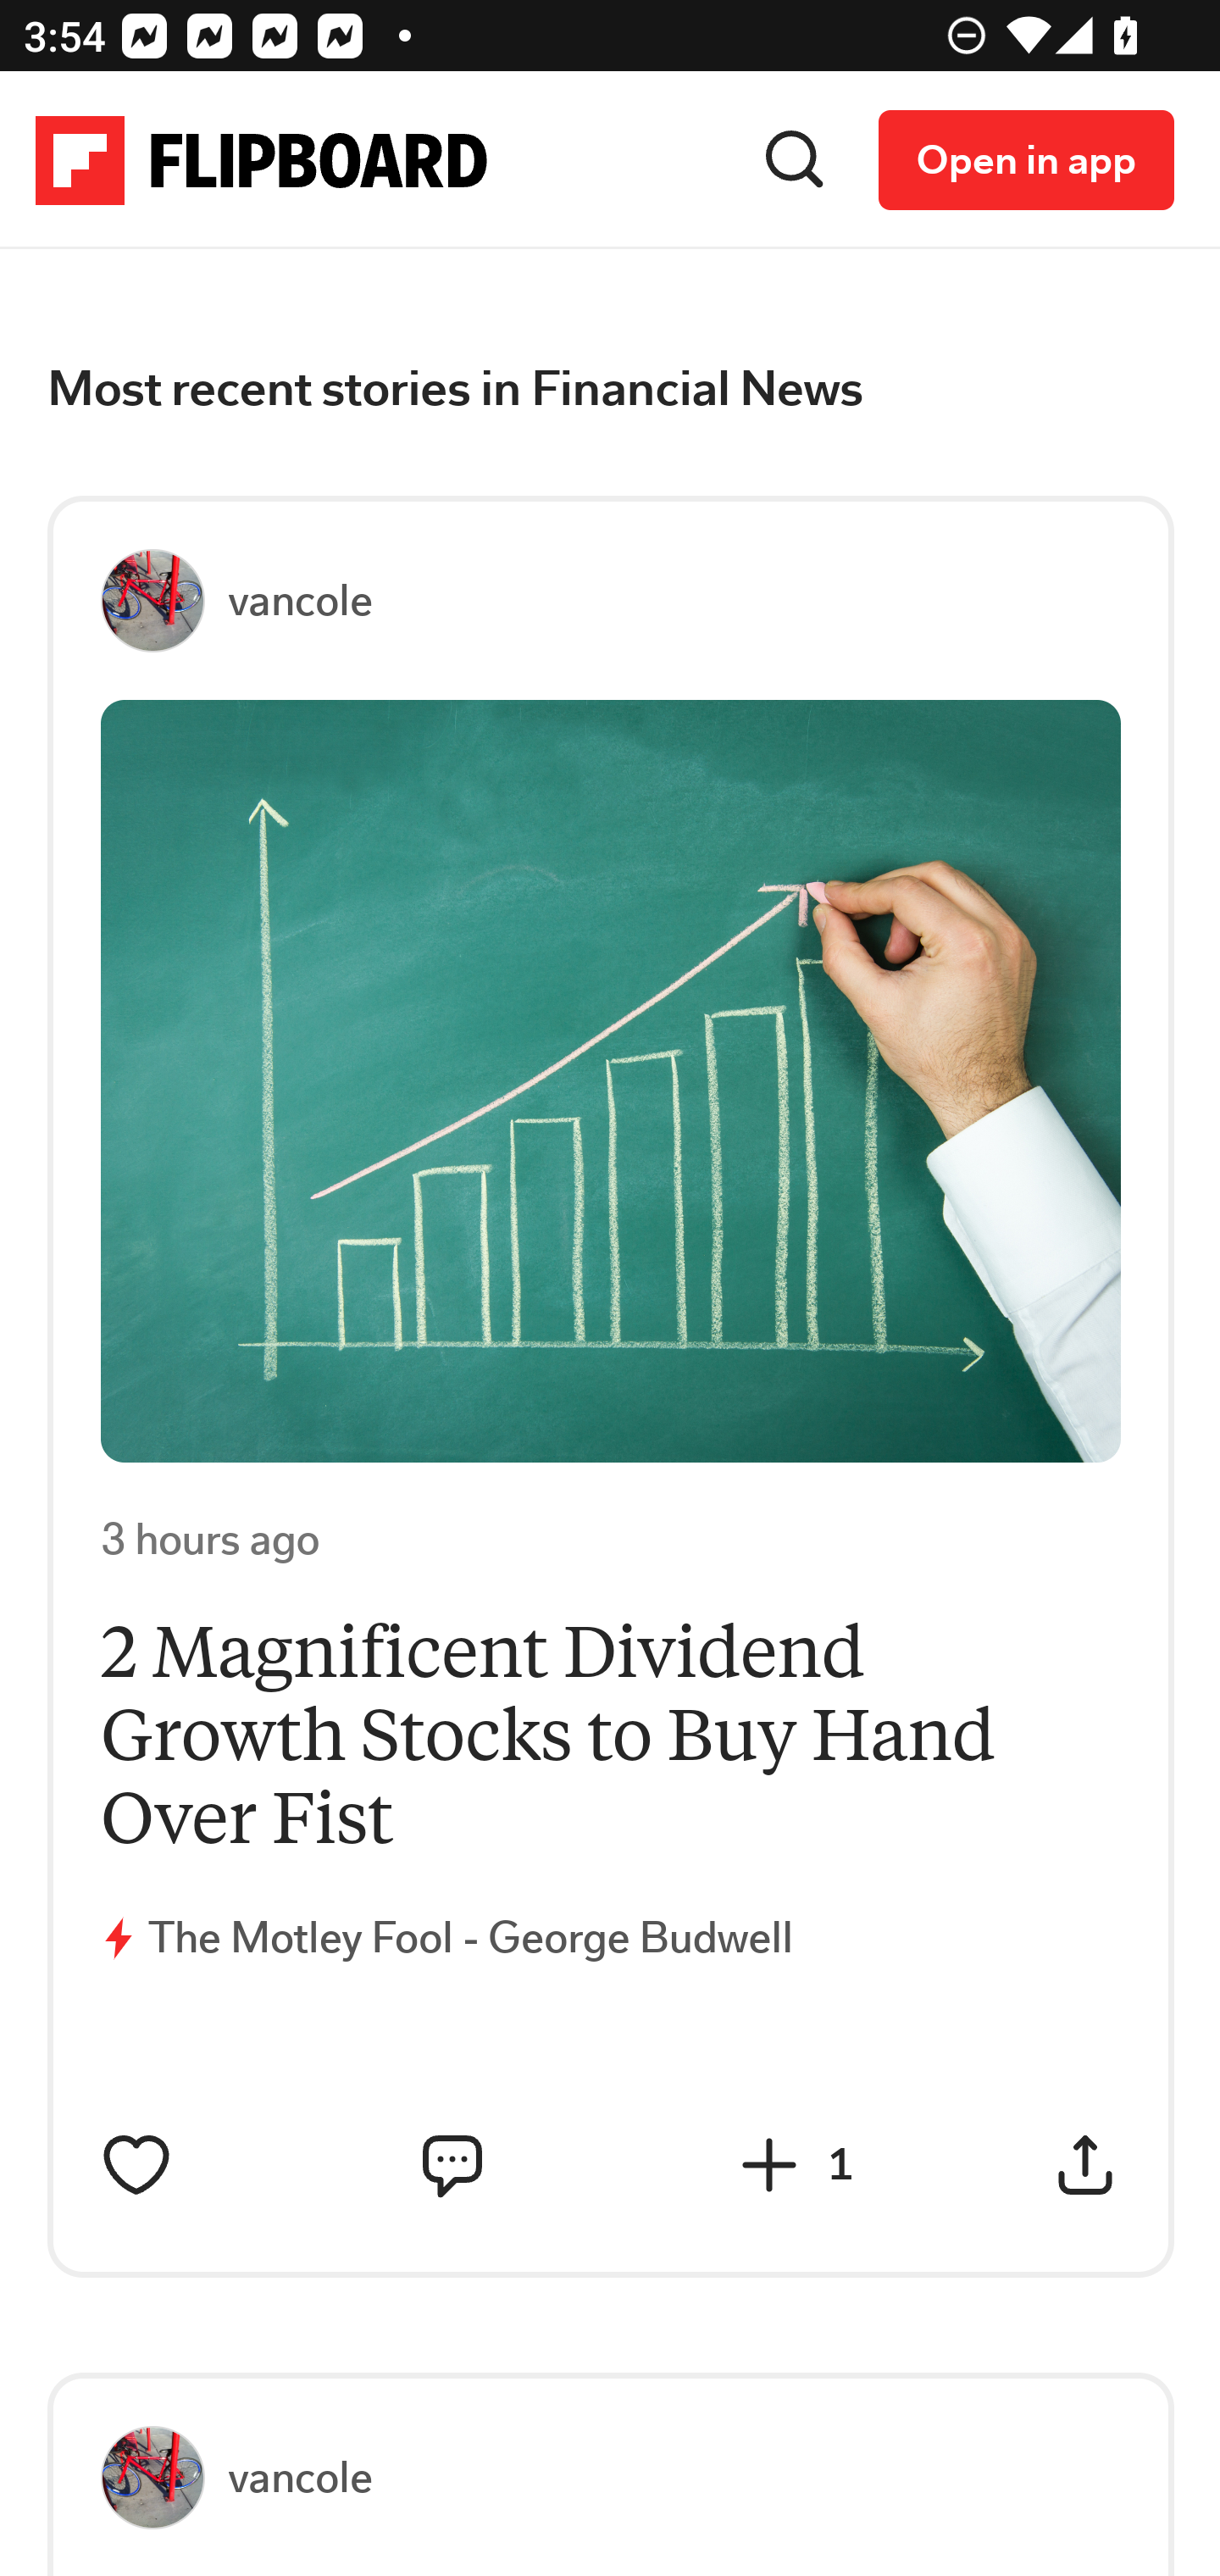 This screenshot has height=2576, width=1220. What do you see at coordinates (300, 2478) in the screenshot?
I see `vancole` at bounding box center [300, 2478].